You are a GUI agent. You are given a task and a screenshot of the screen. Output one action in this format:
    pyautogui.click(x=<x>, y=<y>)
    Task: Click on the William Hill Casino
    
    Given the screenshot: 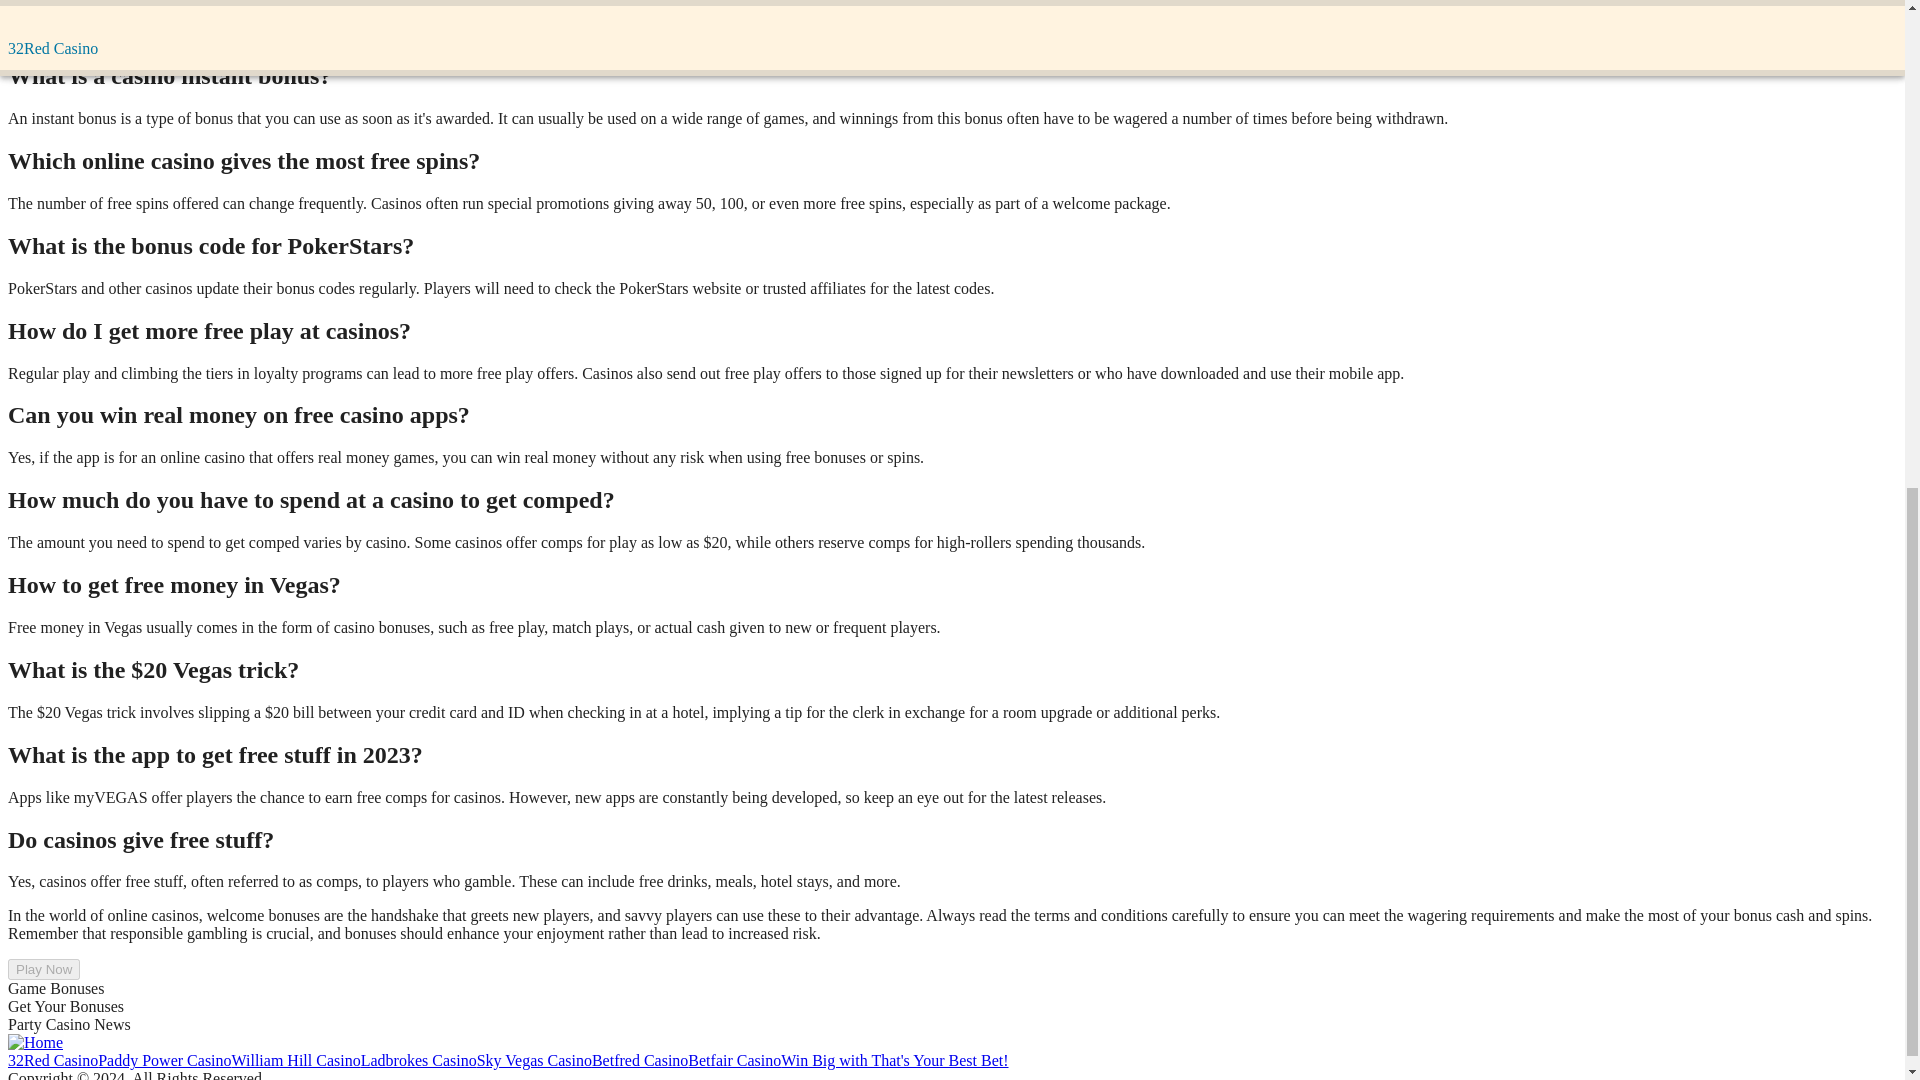 What is the action you would take?
    pyautogui.click(x=296, y=1060)
    